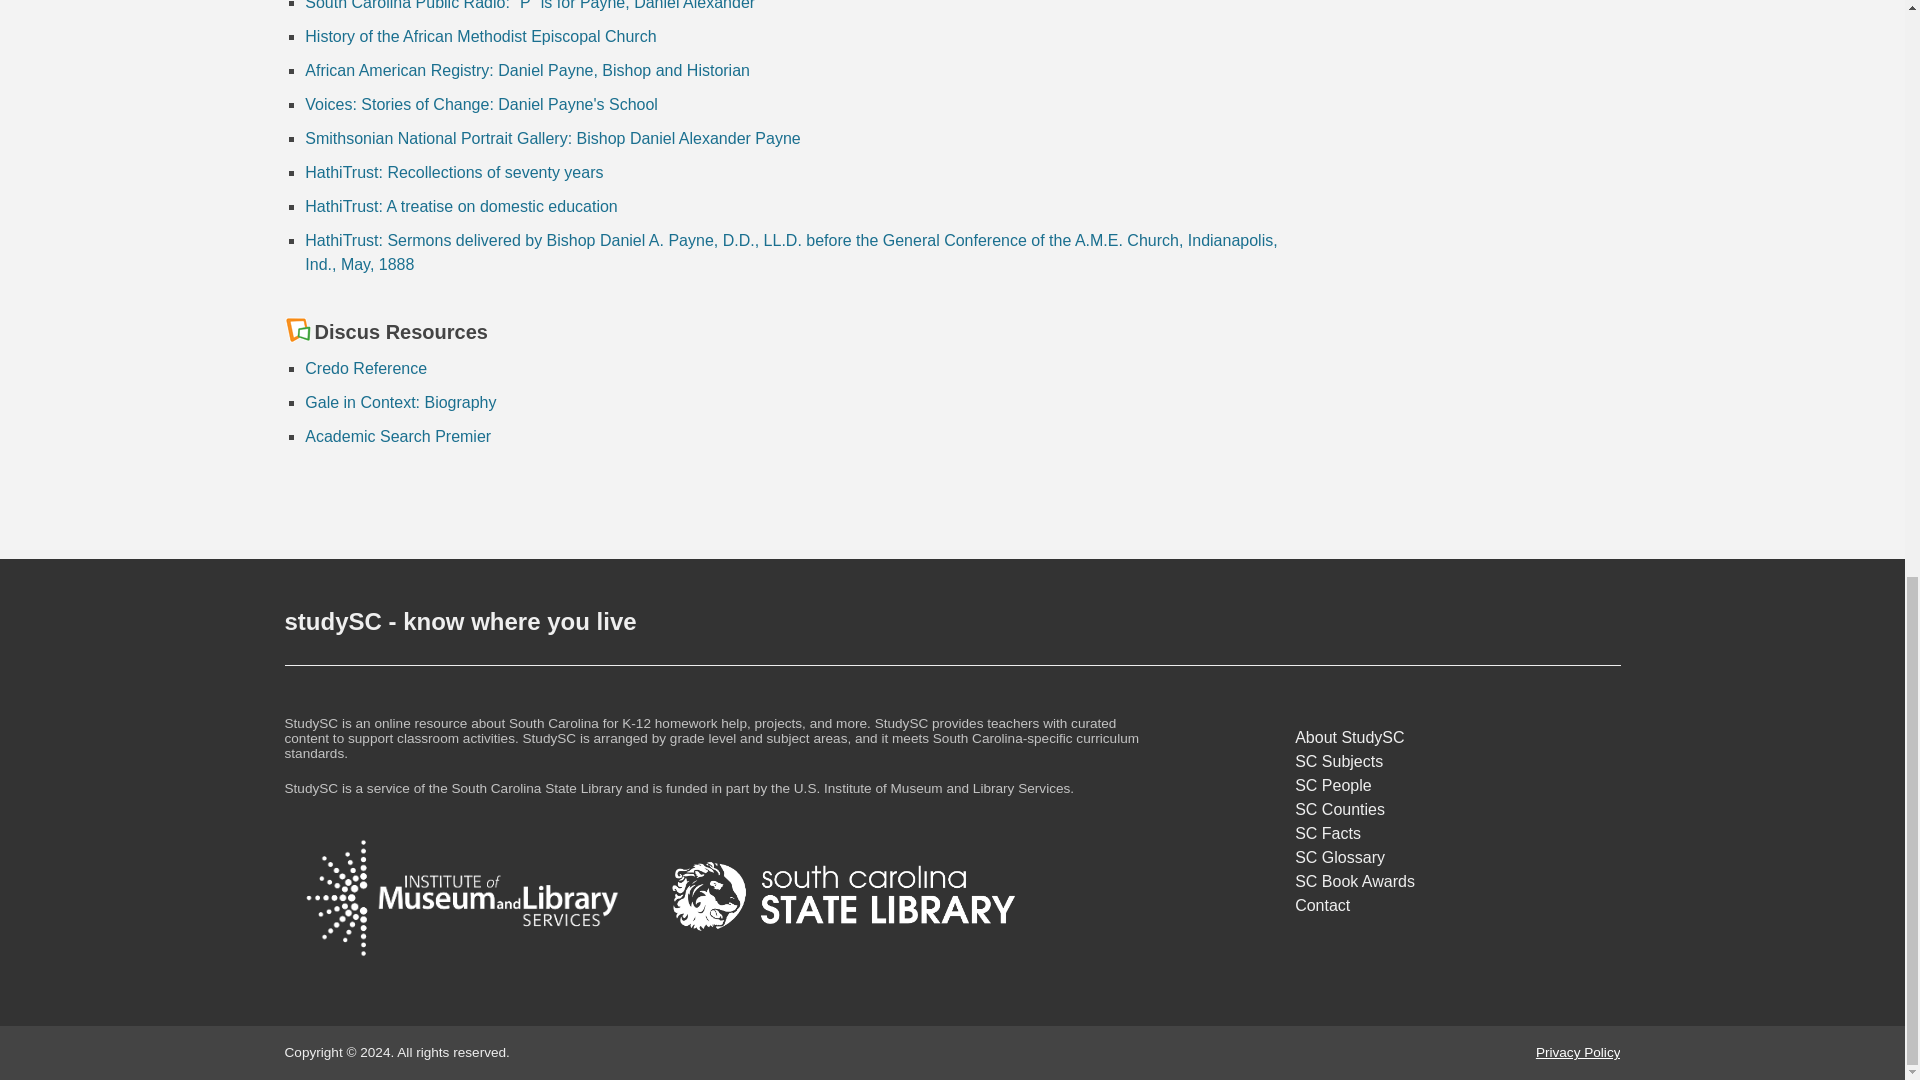 The height and width of the screenshot is (1080, 1920). What do you see at coordinates (454, 172) in the screenshot?
I see `HathiTrust: Recollections of seventy years` at bounding box center [454, 172].